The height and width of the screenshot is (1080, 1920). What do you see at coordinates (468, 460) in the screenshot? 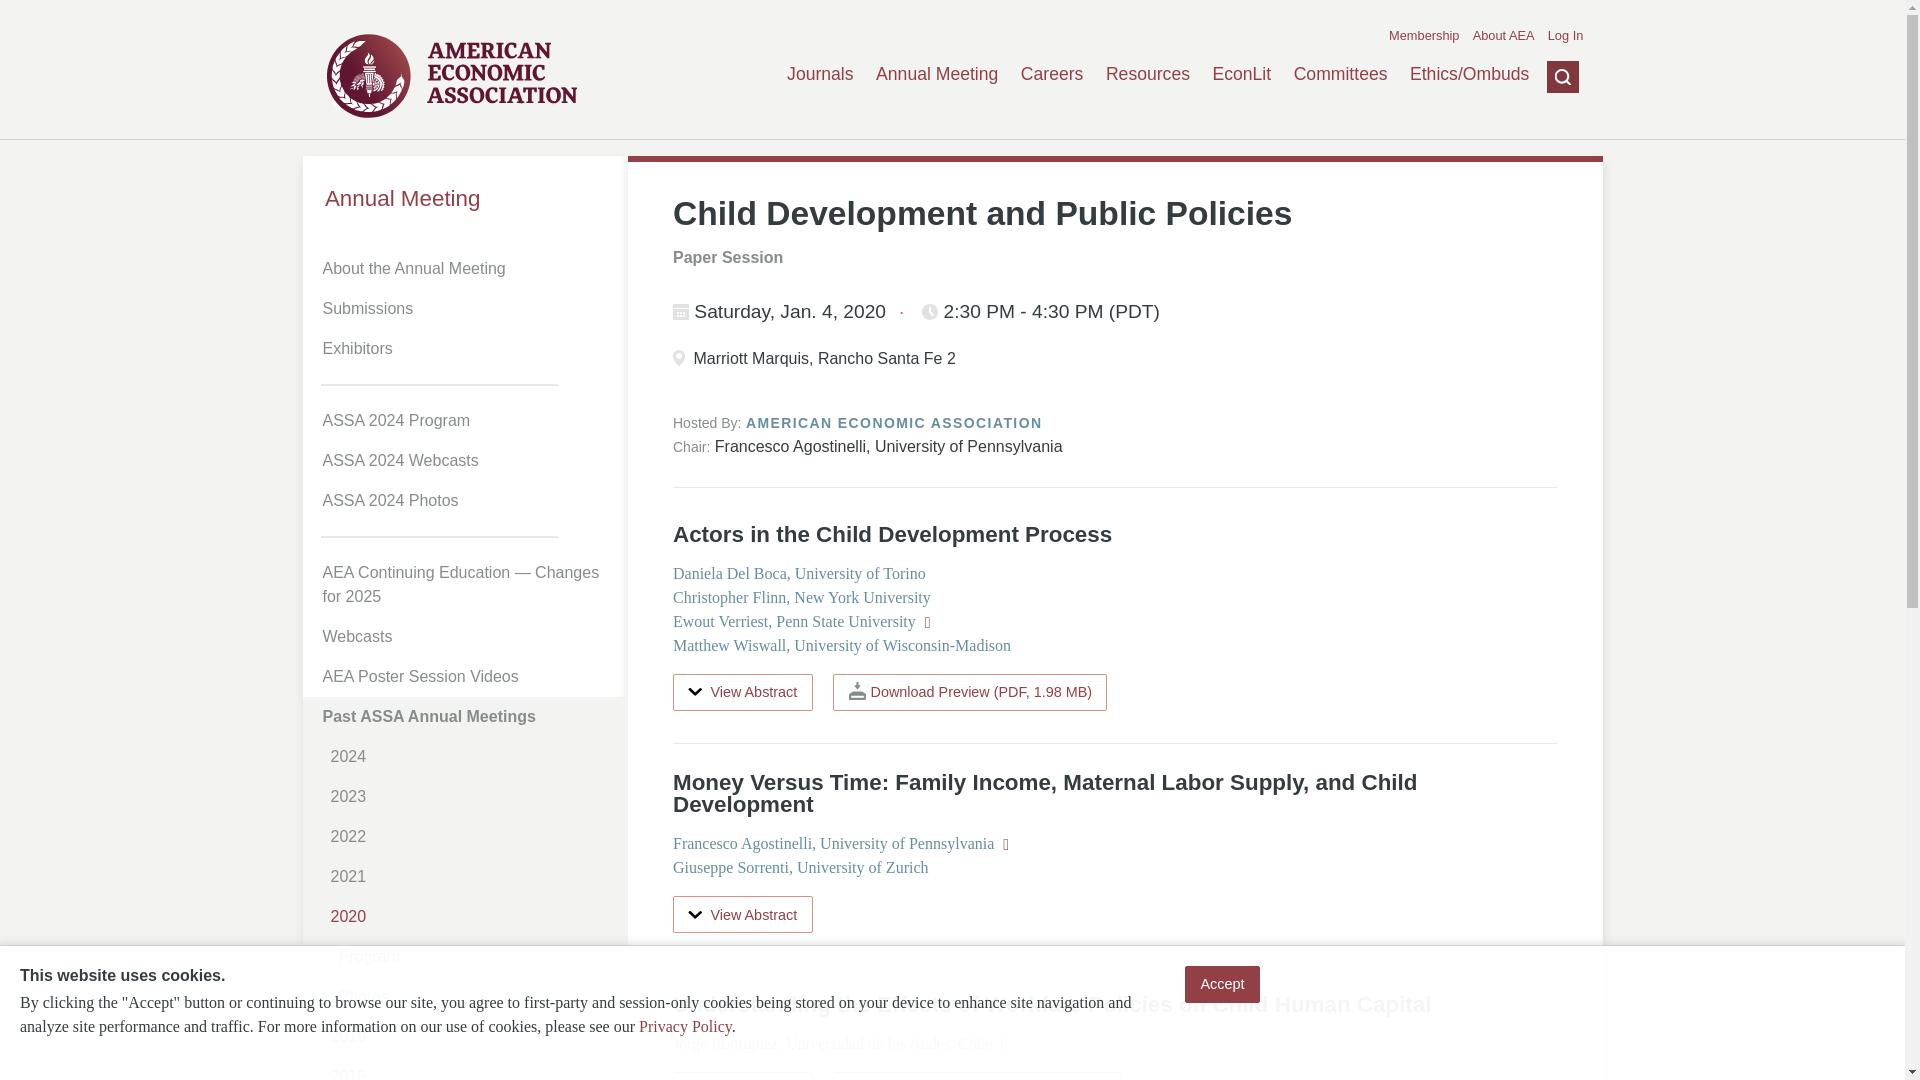
I see `ASSA 2024 Webcasts` at bounding box center [468, 460].